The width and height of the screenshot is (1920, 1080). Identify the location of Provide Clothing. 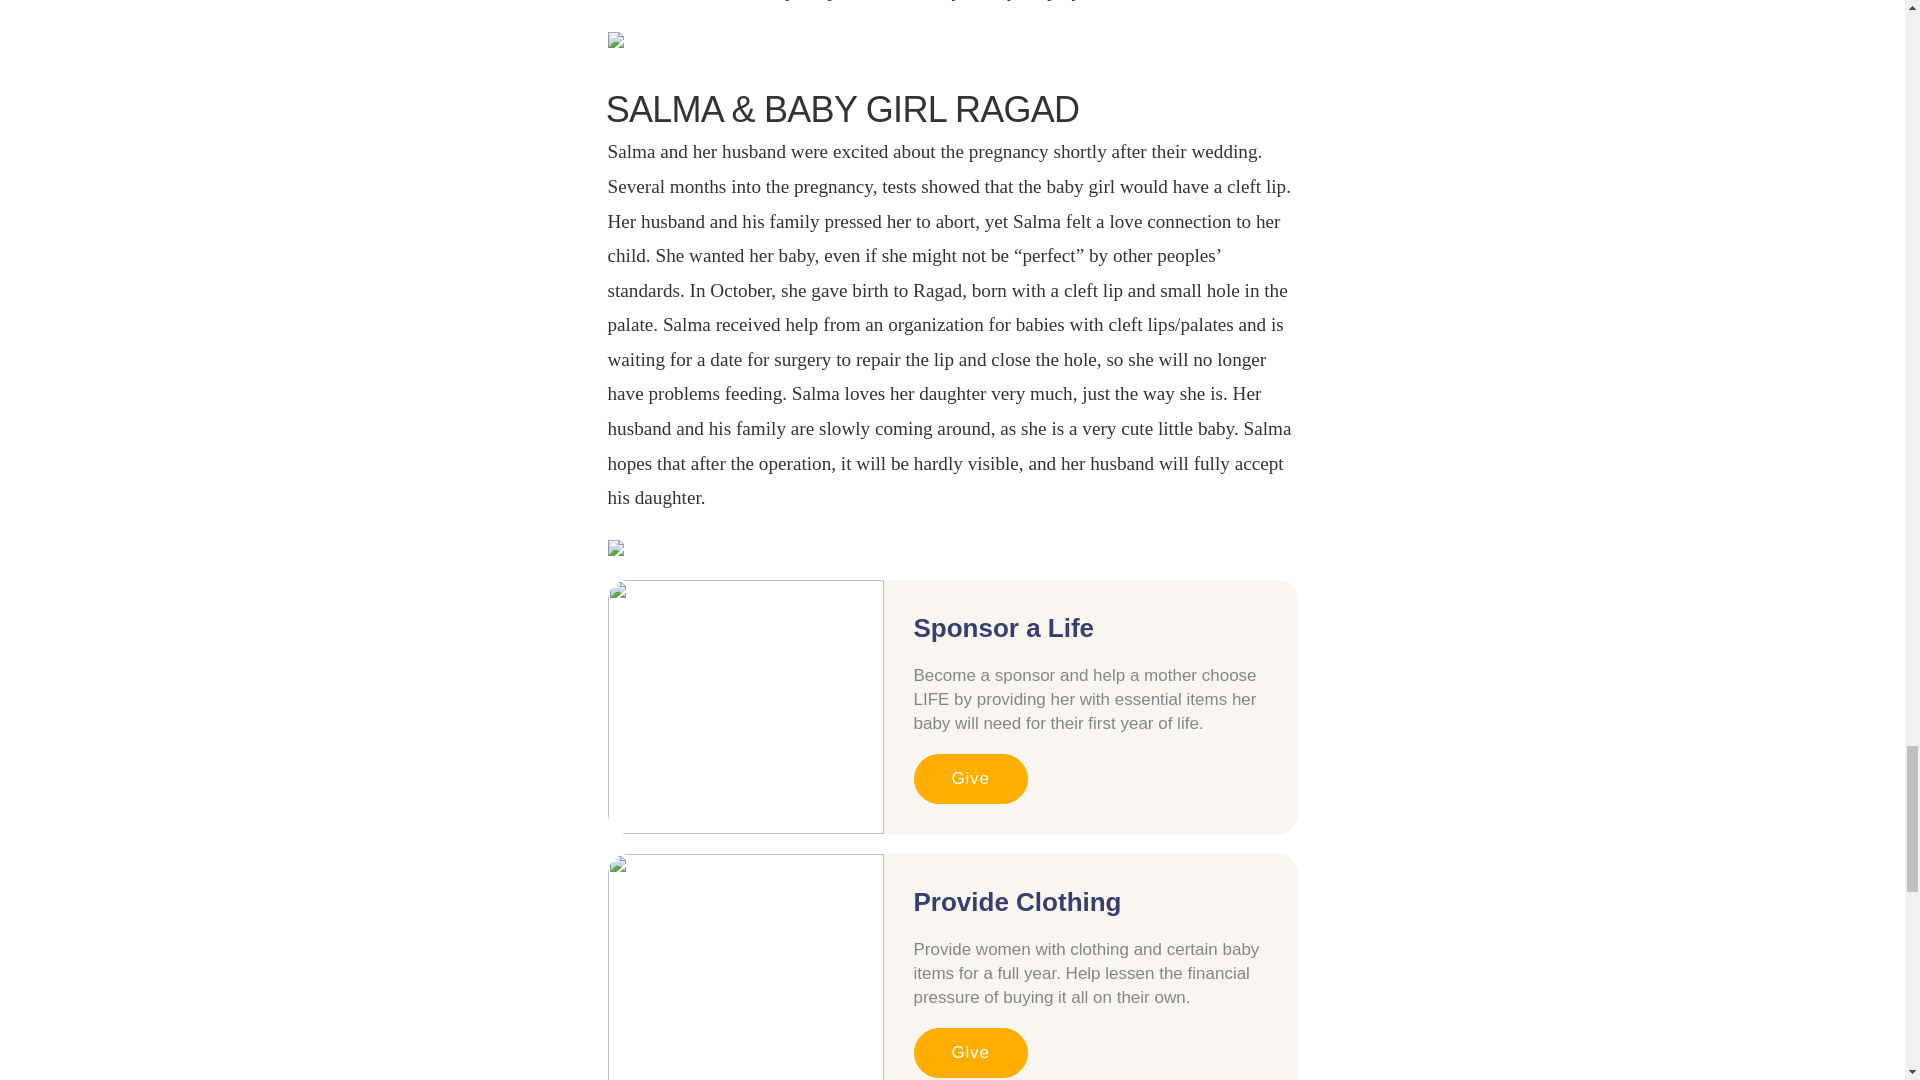
(1017, 902).